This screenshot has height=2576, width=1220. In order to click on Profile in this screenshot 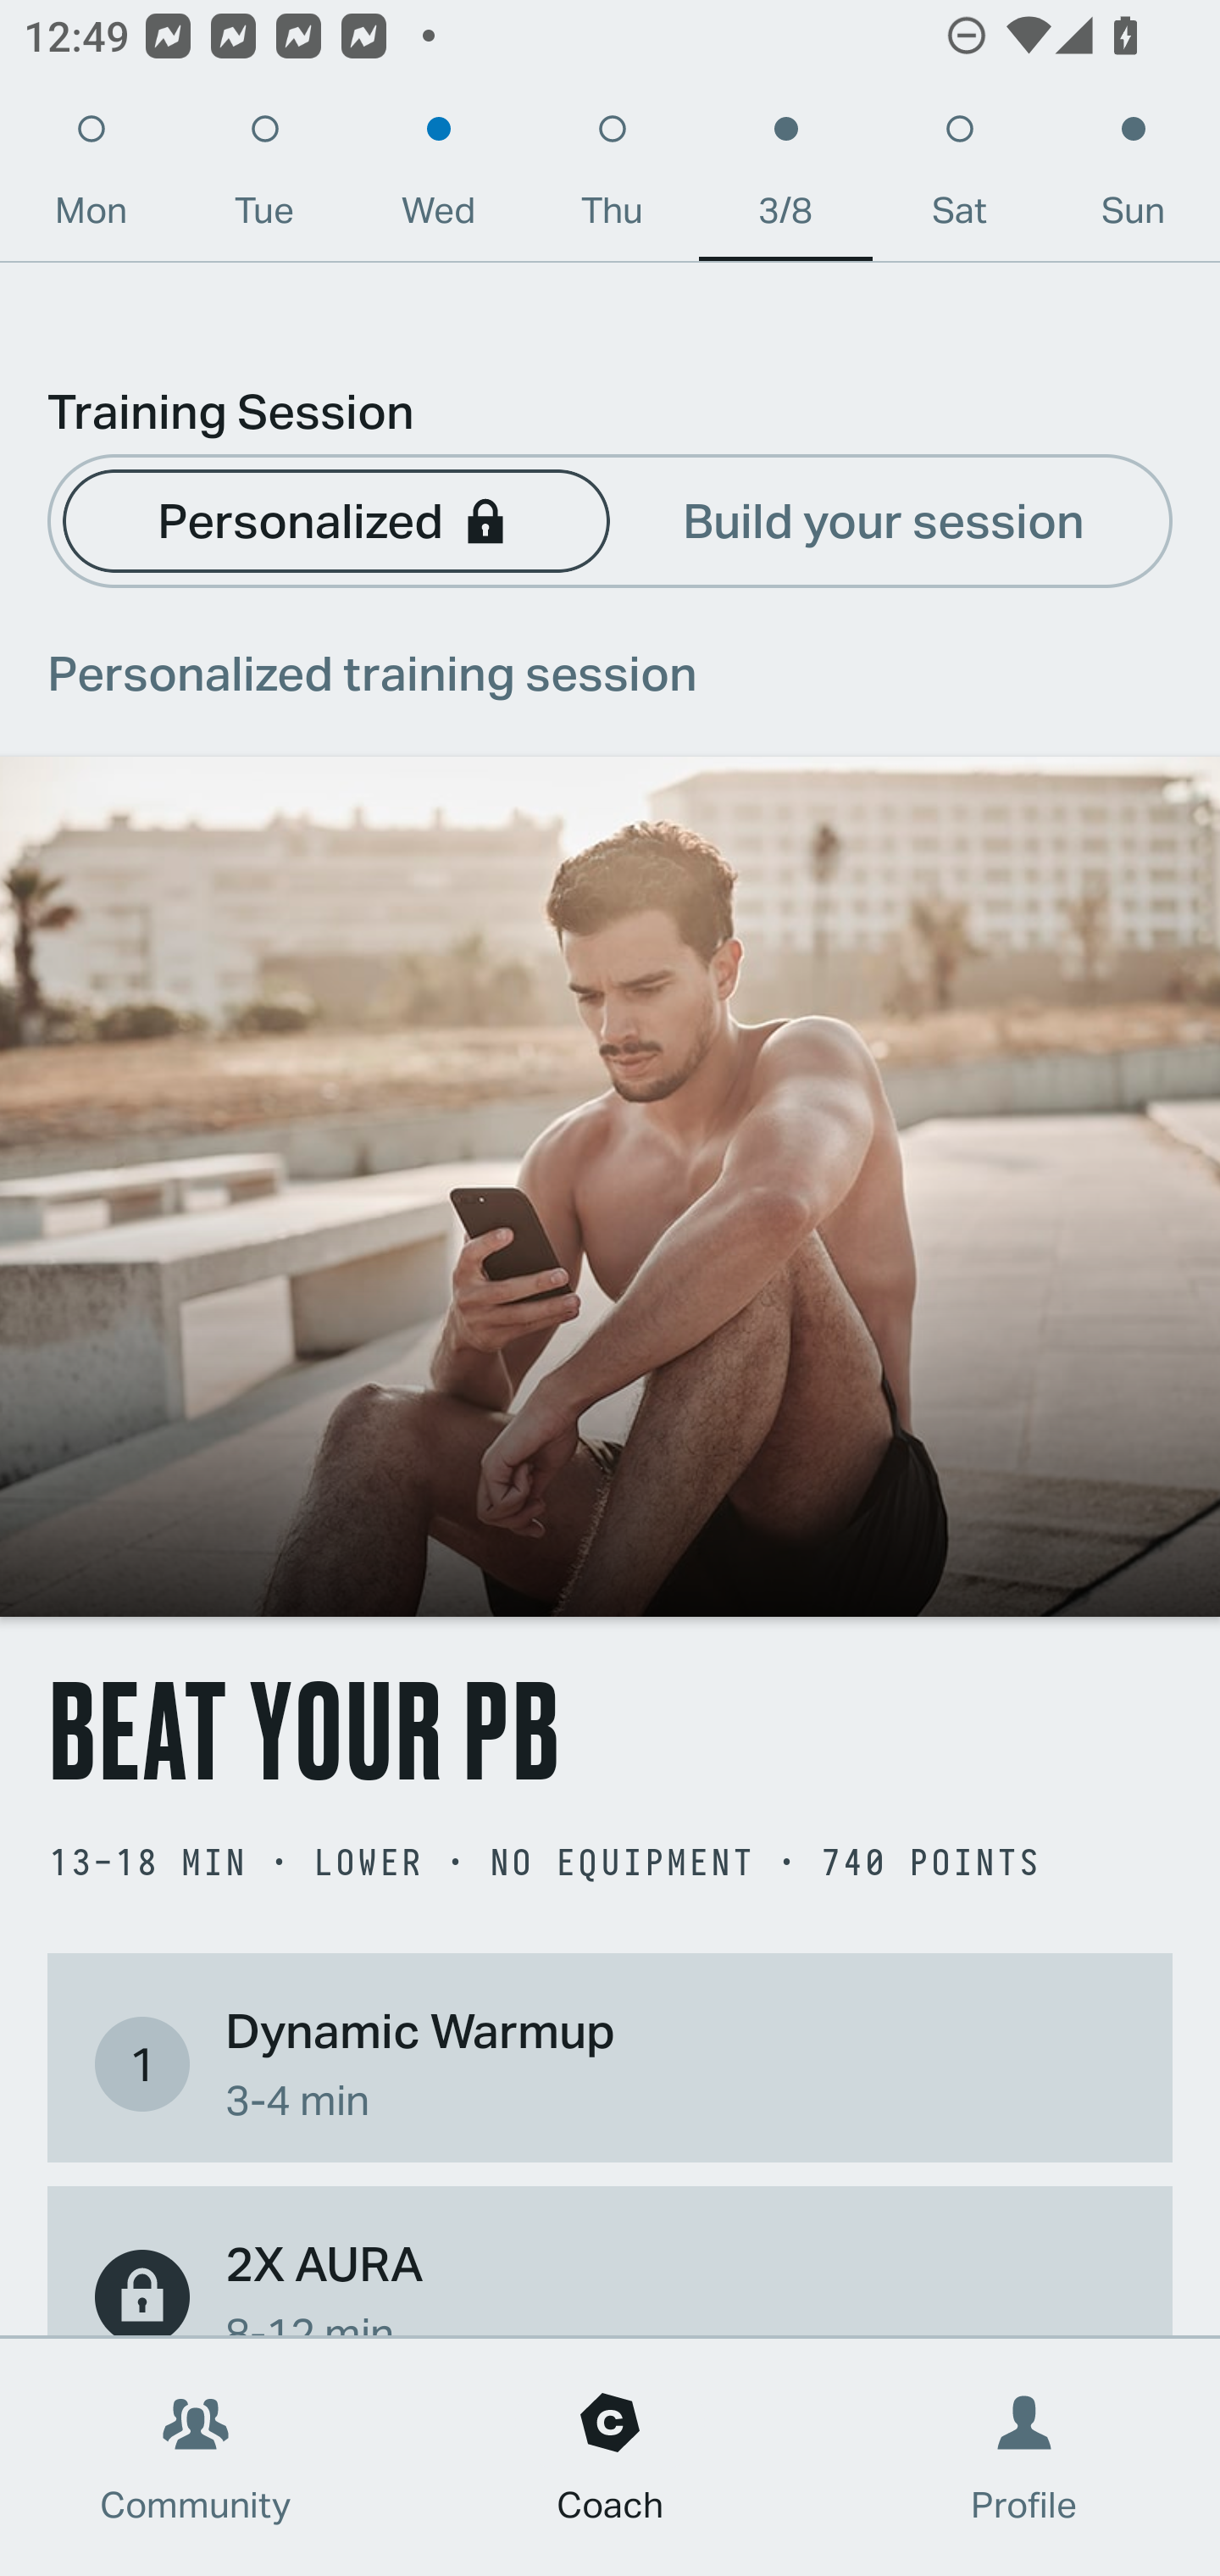, I will do `click(1025, 2457)`.